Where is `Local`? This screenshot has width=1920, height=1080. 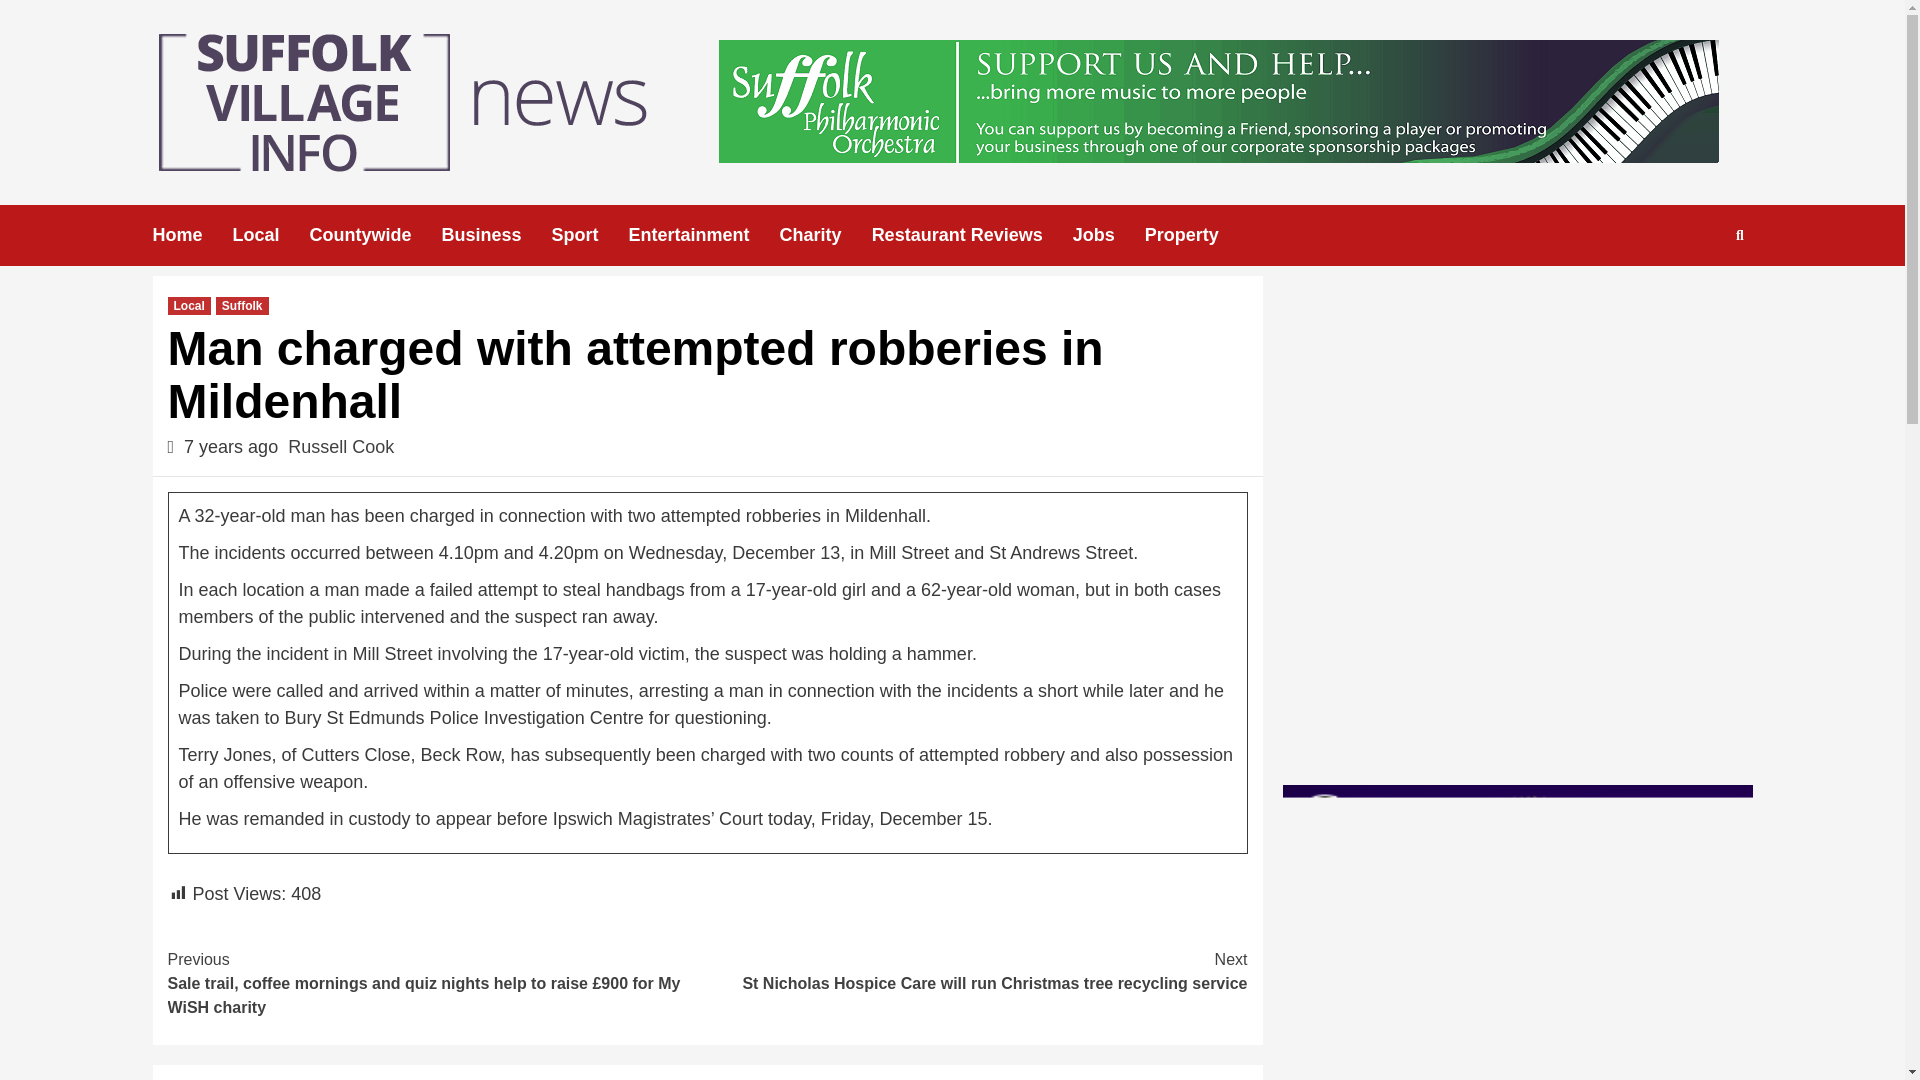 Local is located at coordinates (190, 306).